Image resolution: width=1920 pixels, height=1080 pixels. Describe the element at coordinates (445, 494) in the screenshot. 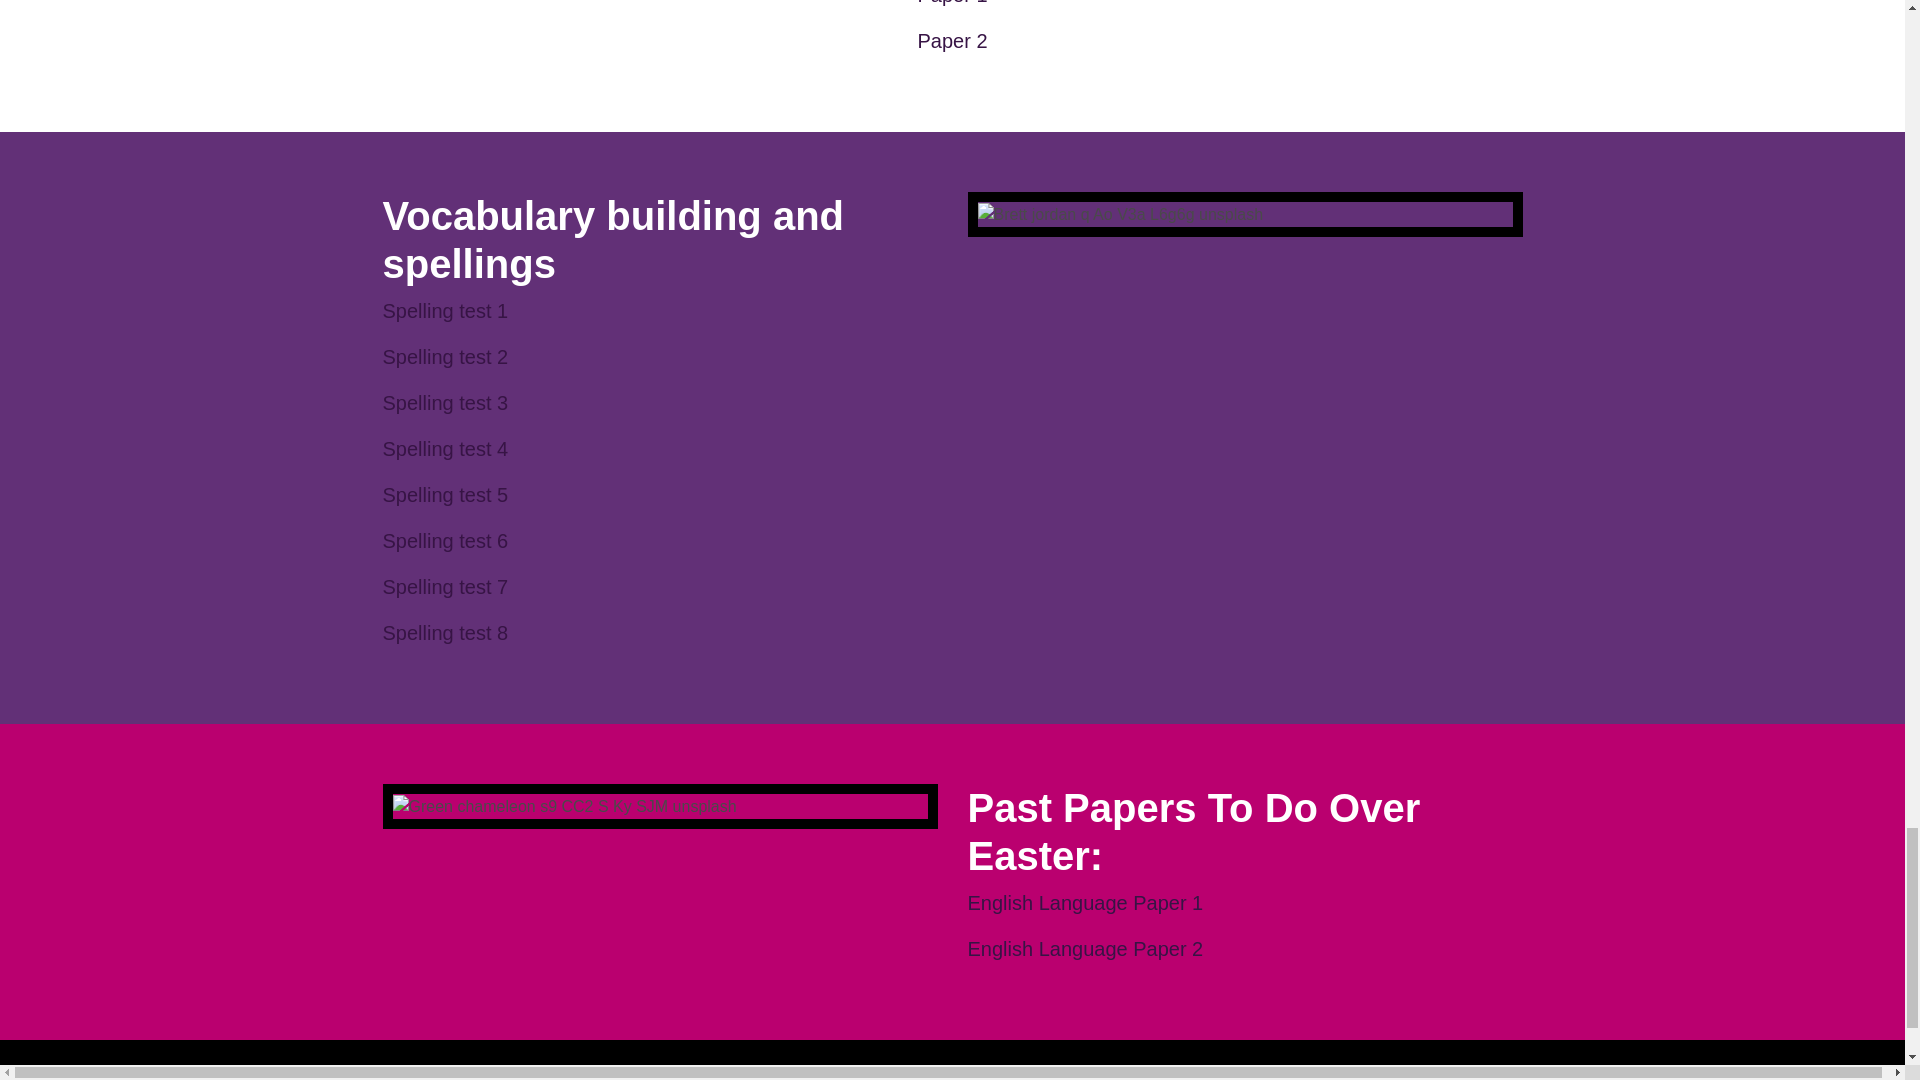

I see `Spelling test 5` at that location.